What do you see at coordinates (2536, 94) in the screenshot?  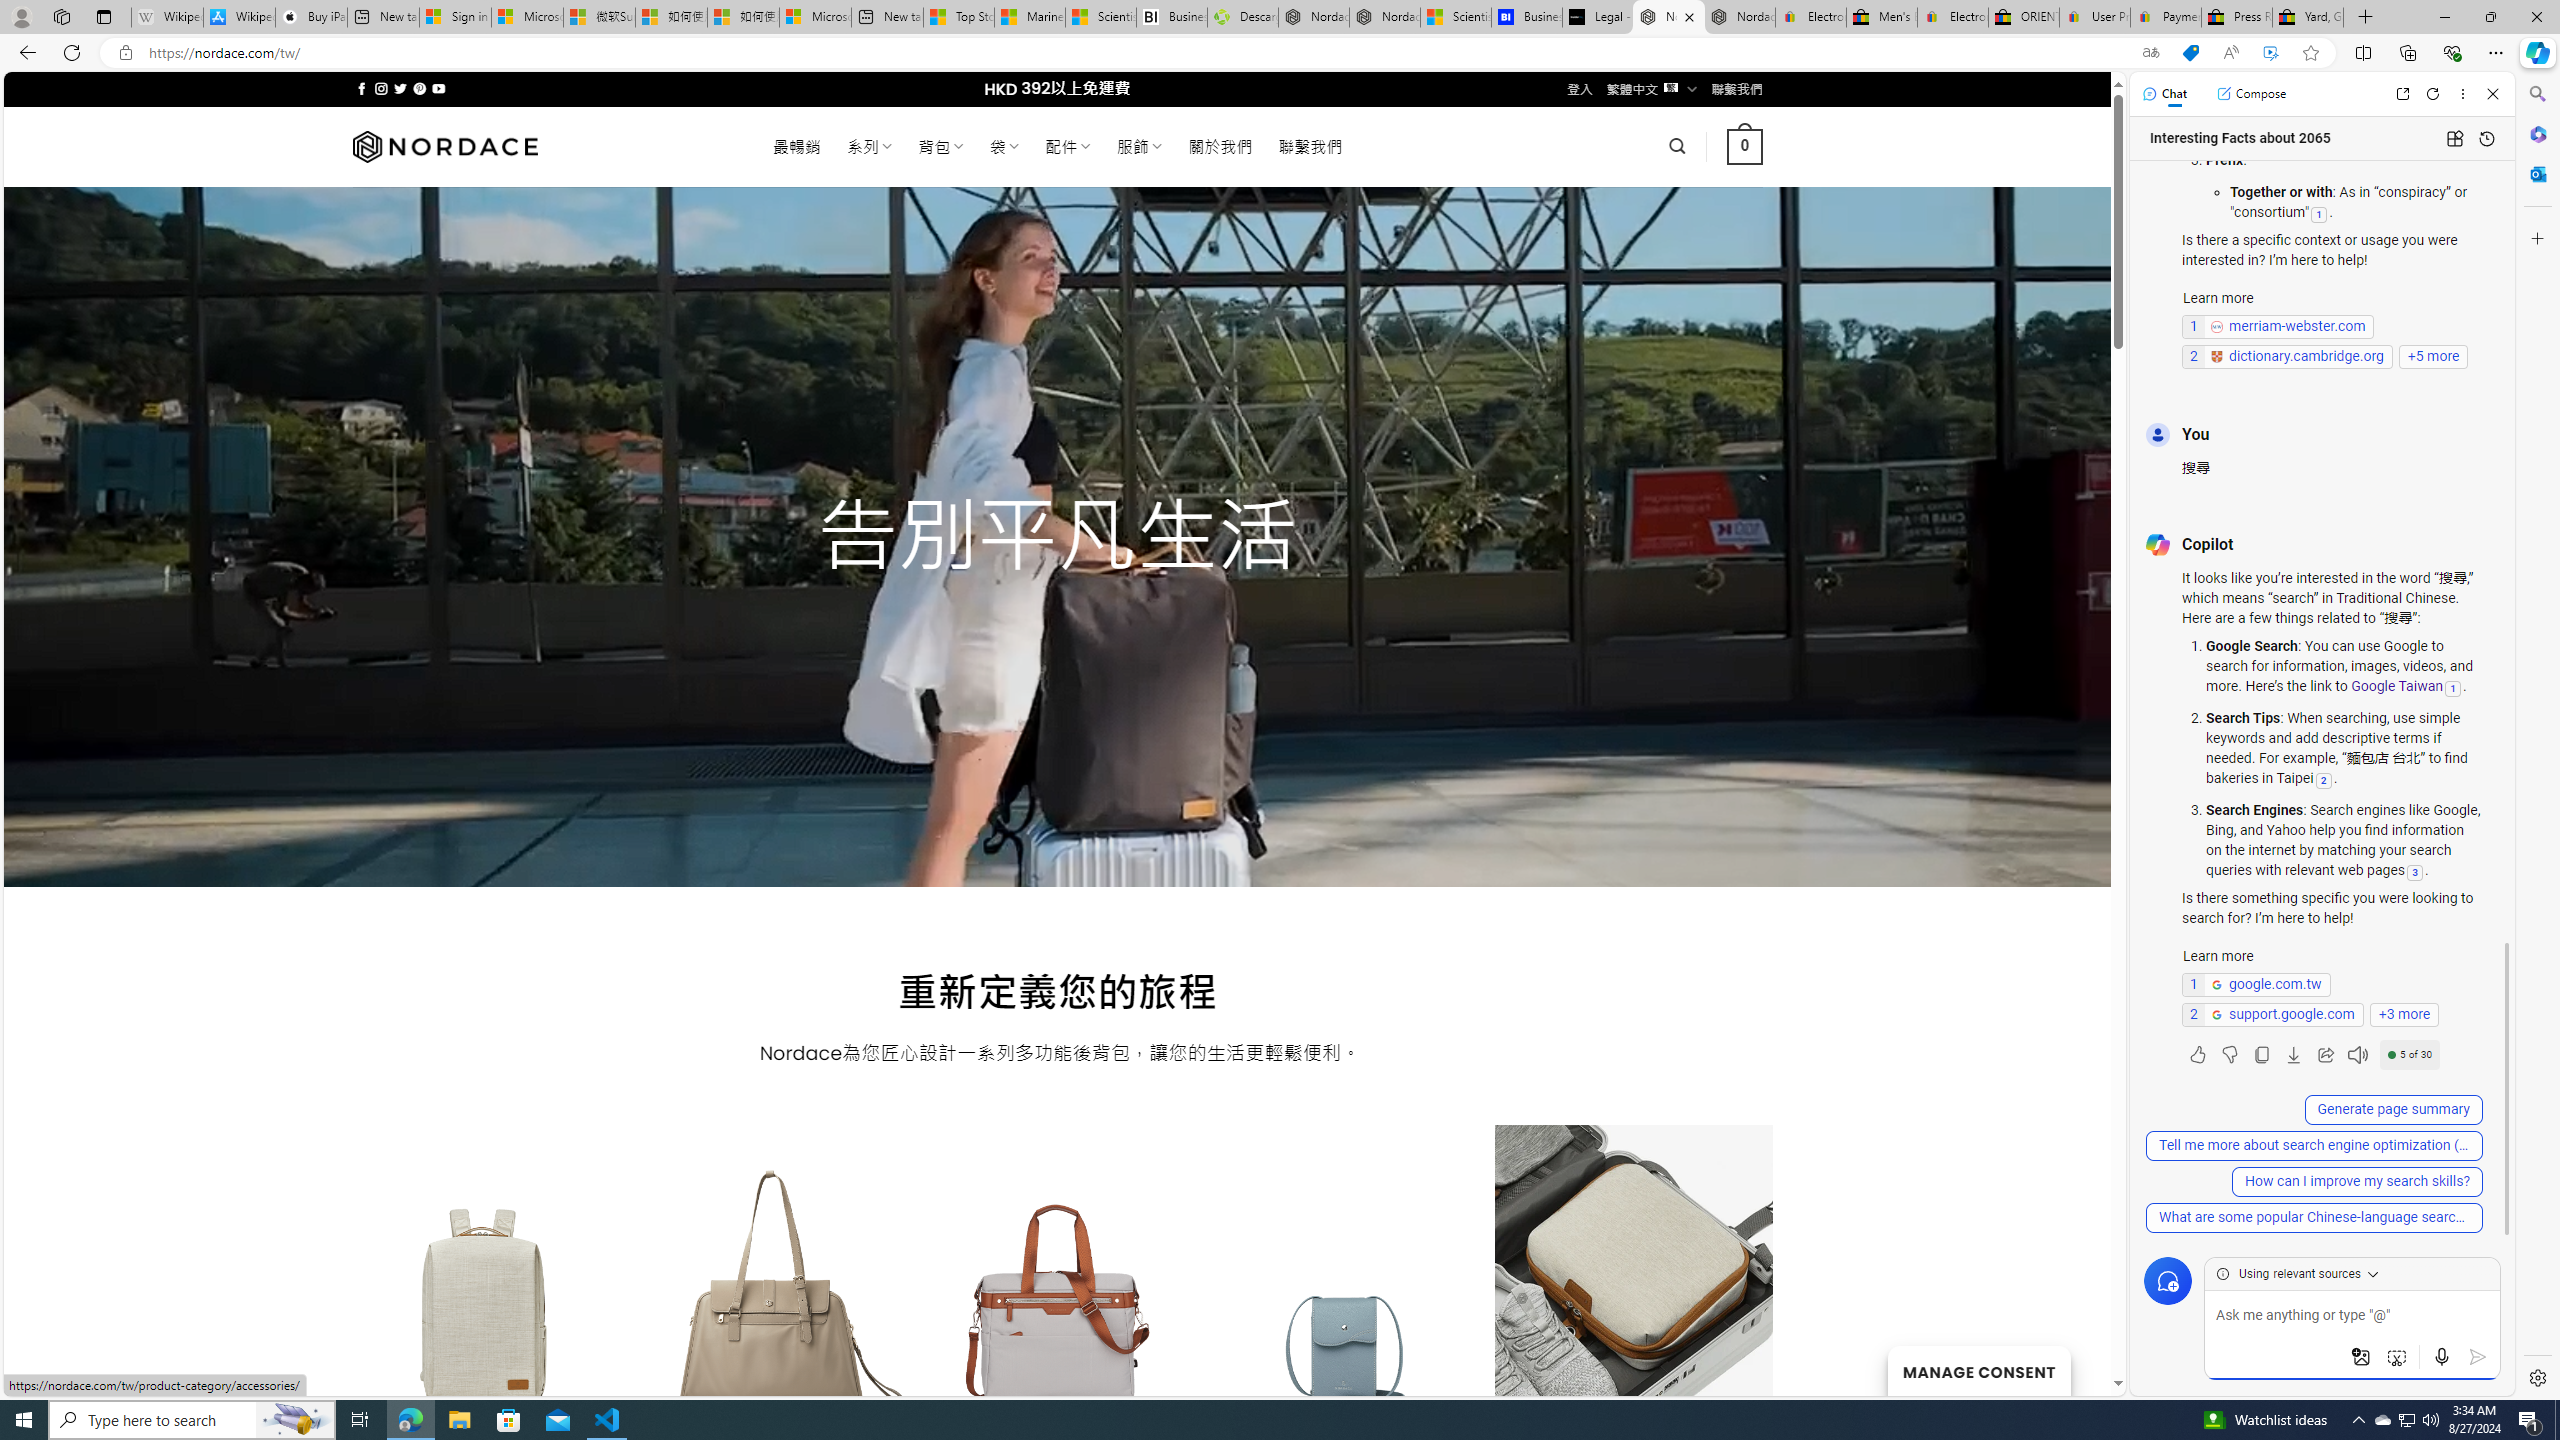 I see `Minimize Search pane` at bounding box center [2536, 94].